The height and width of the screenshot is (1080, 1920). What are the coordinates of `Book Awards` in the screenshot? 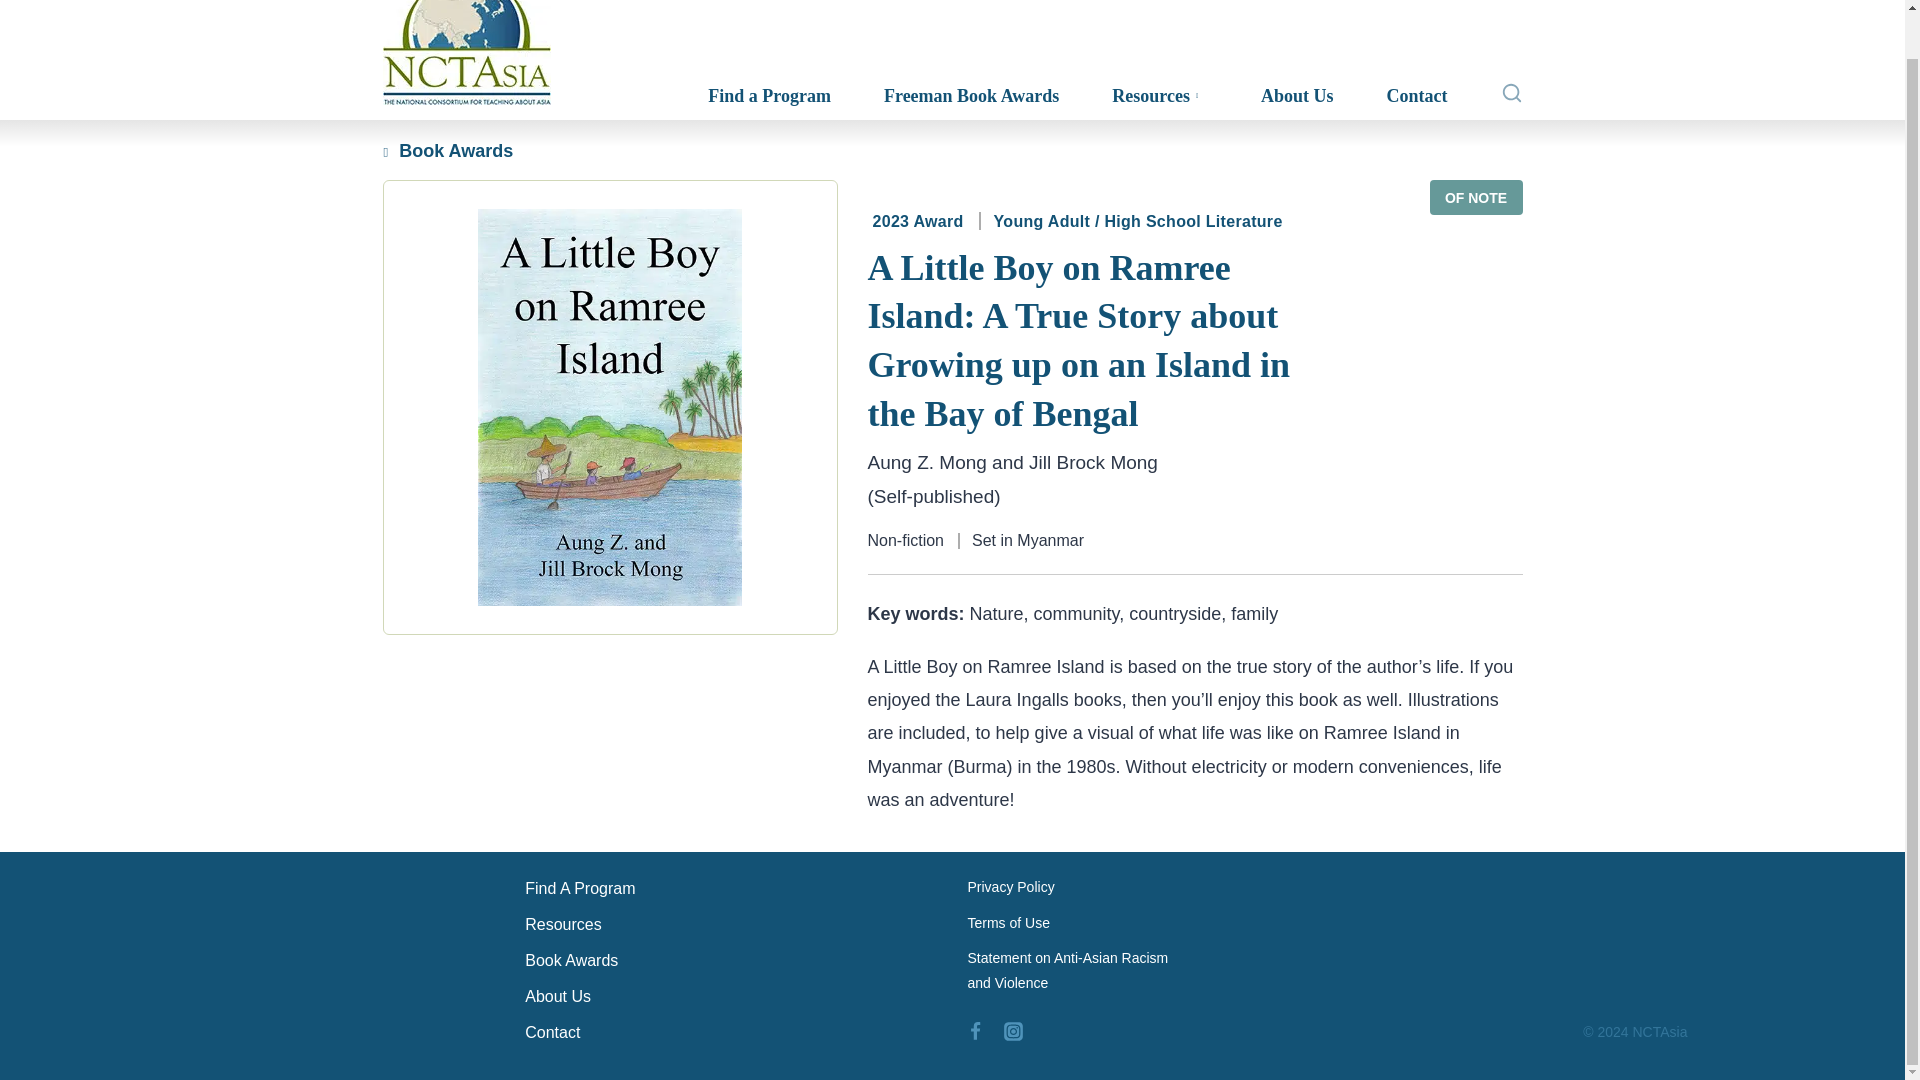 It's located at (447, 150).